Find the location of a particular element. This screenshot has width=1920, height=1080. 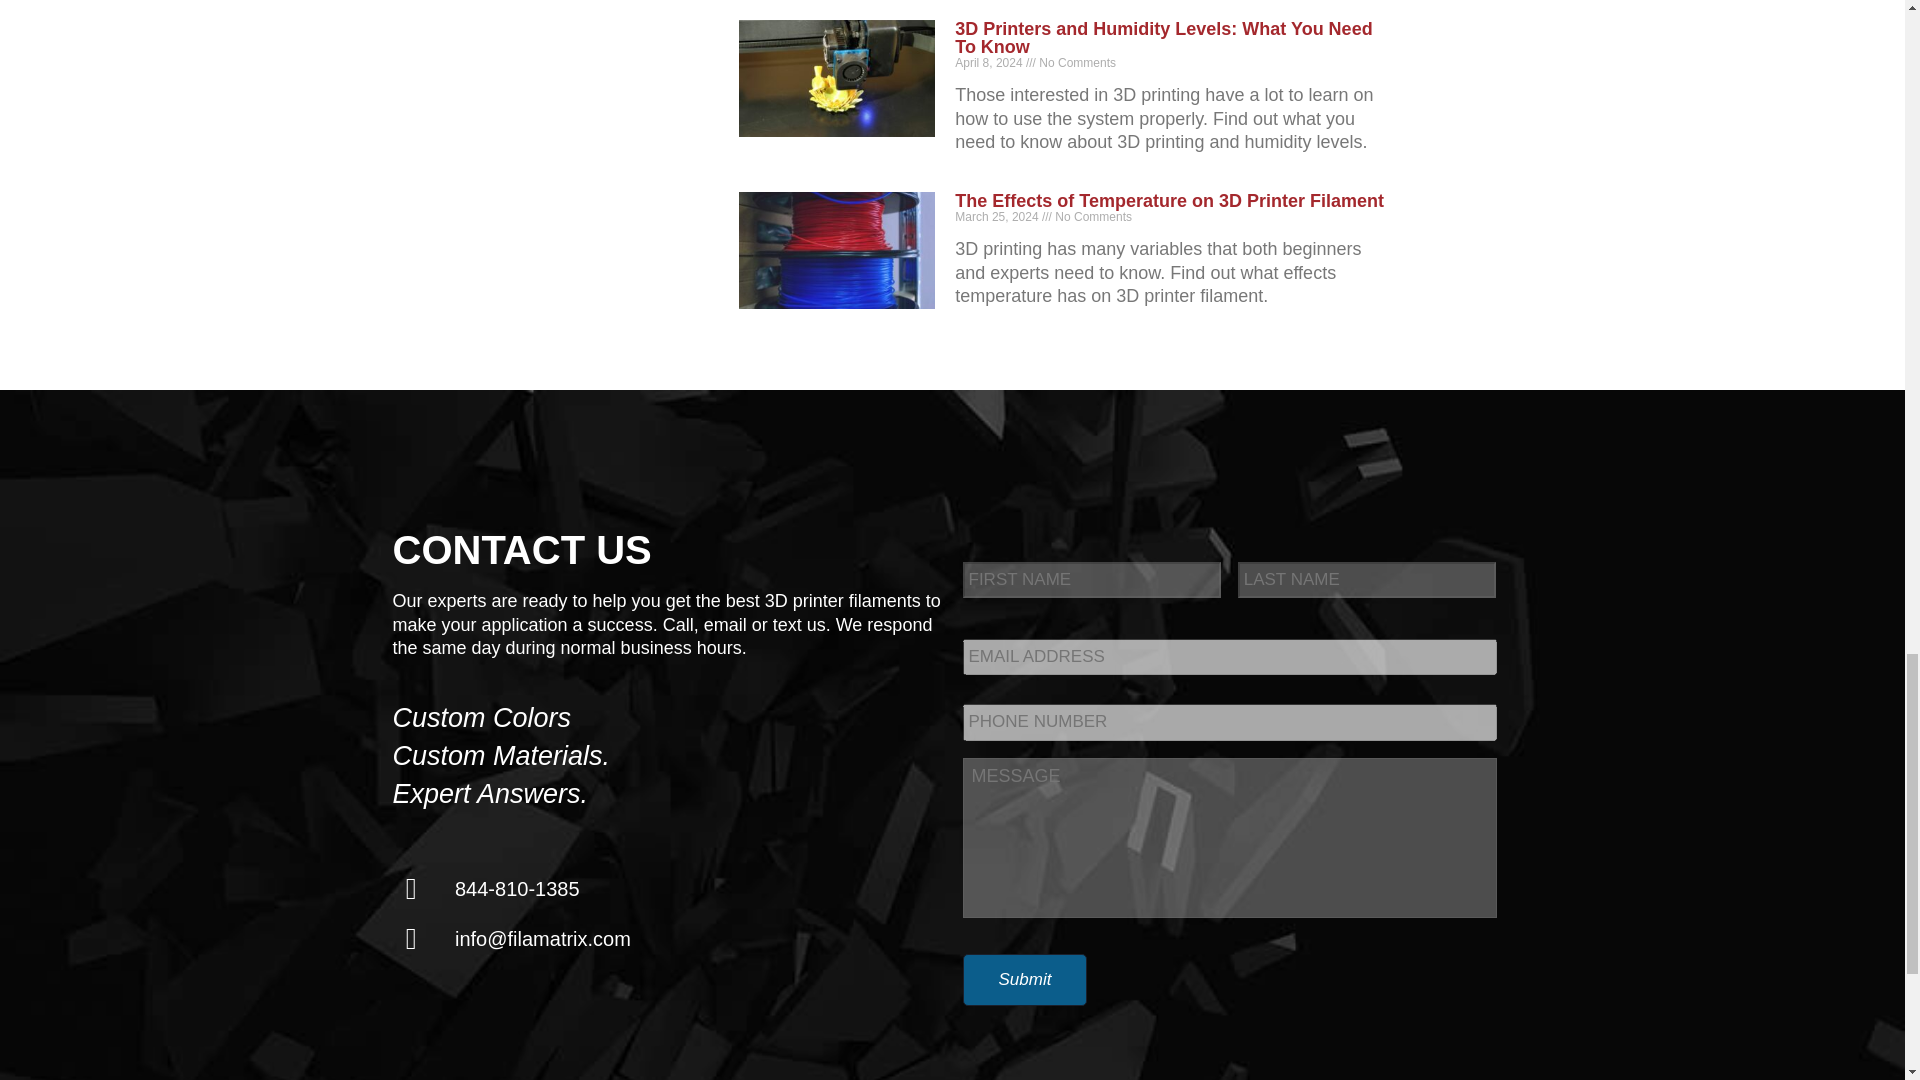

Submit is located at coordinates (1024, 979).